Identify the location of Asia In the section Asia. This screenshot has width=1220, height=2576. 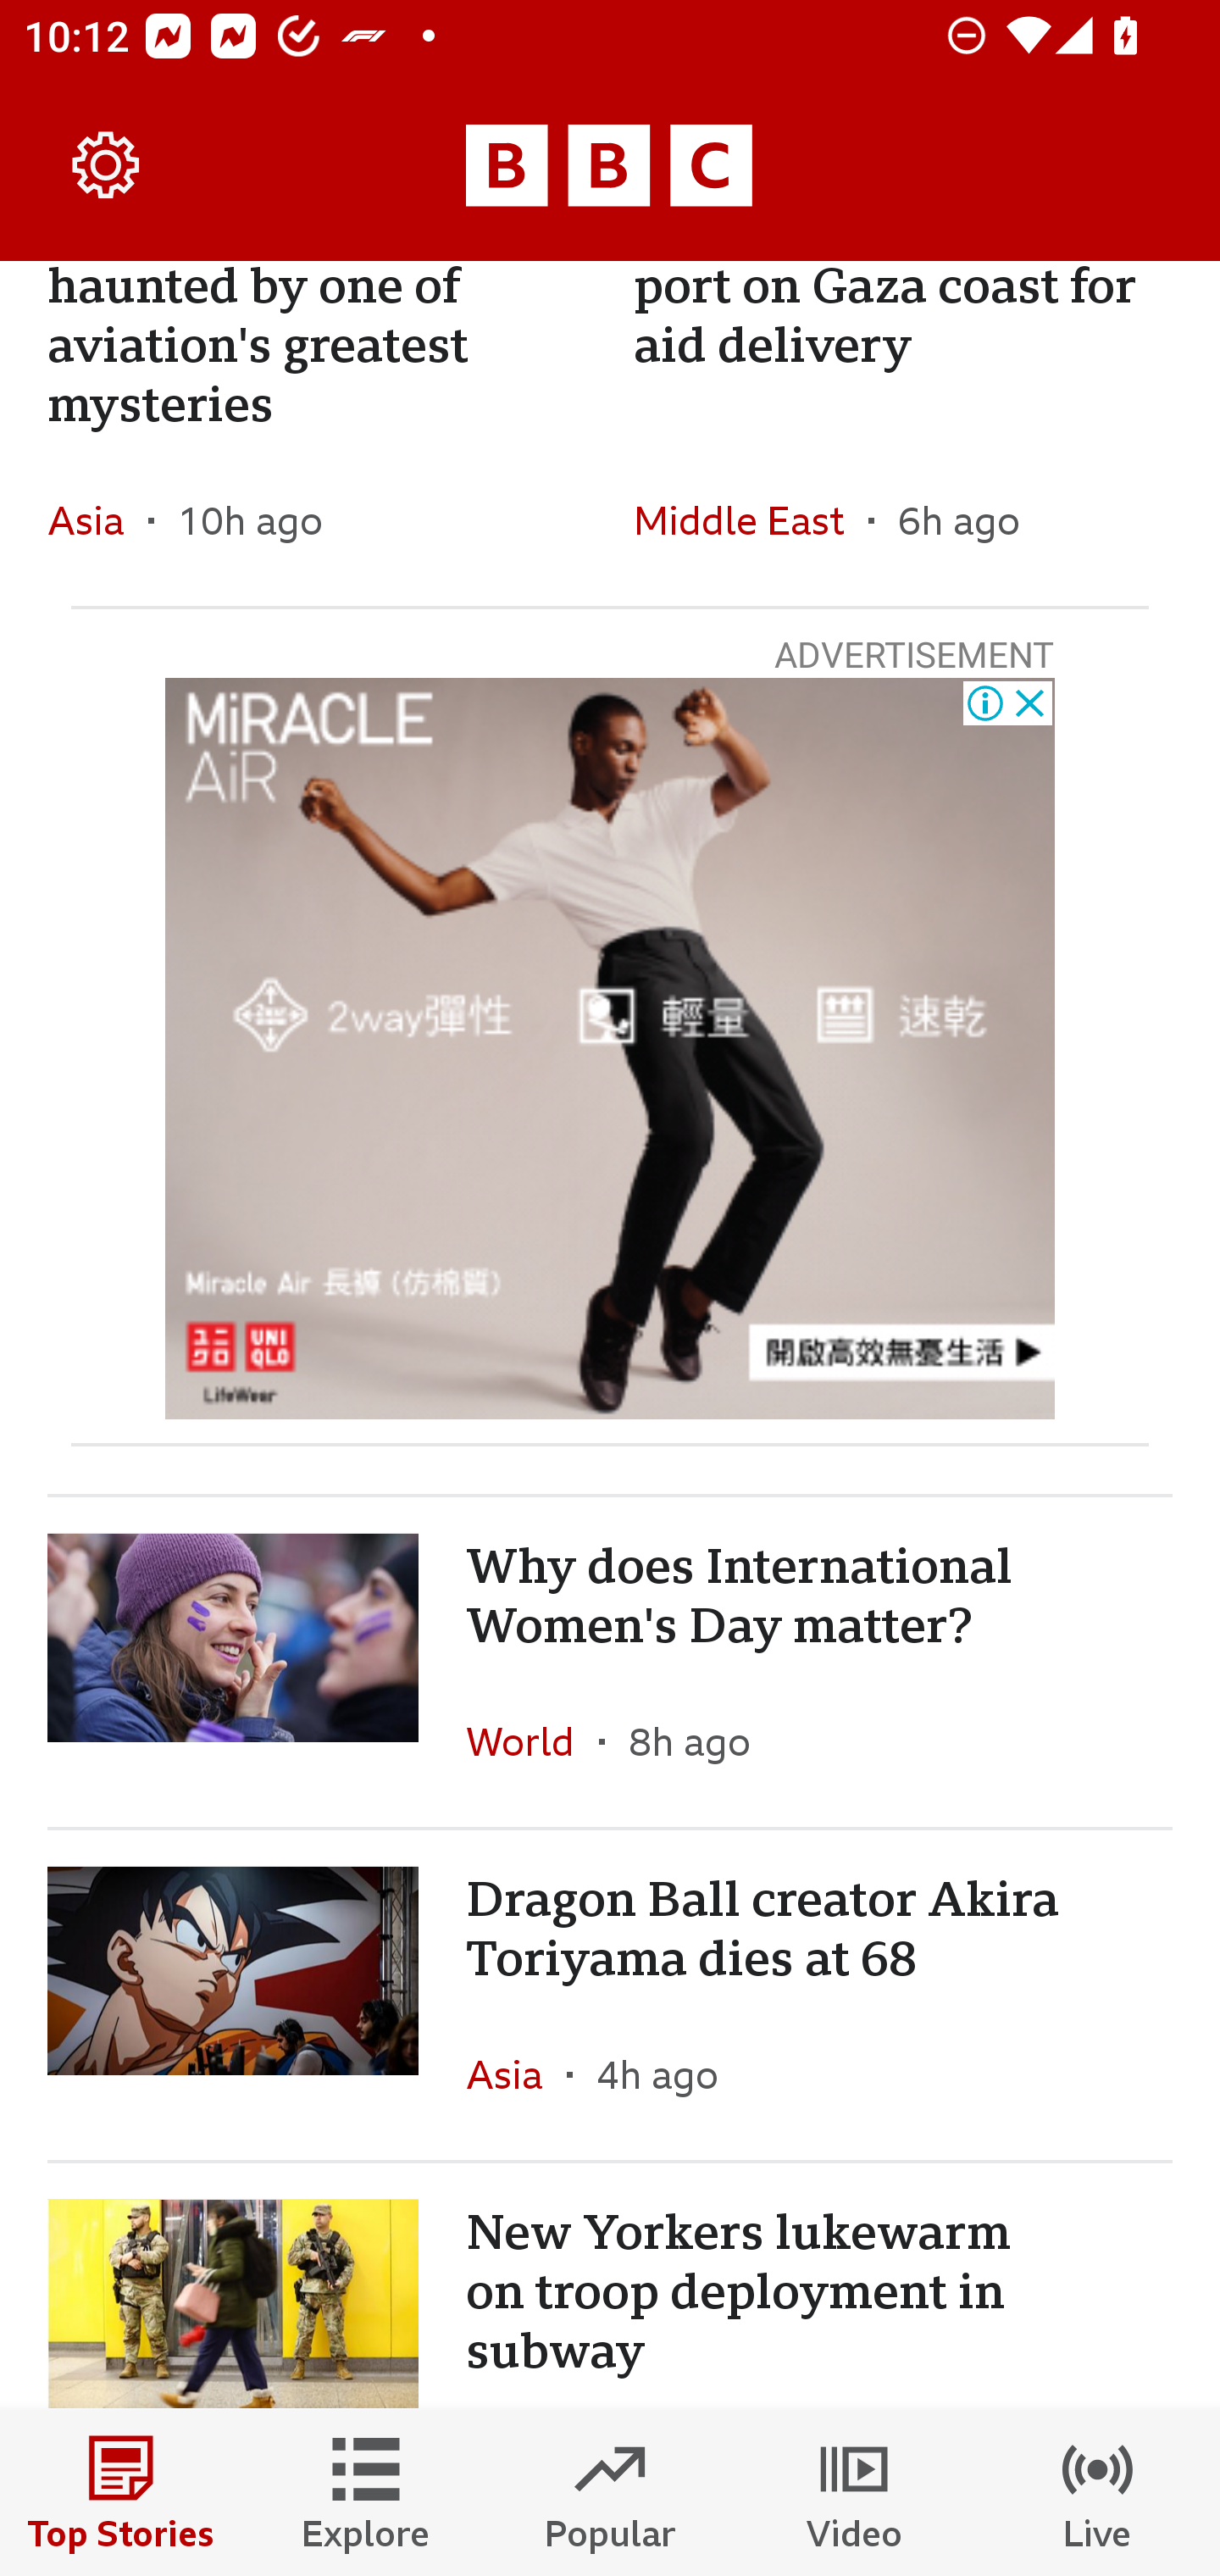
(98, 520).